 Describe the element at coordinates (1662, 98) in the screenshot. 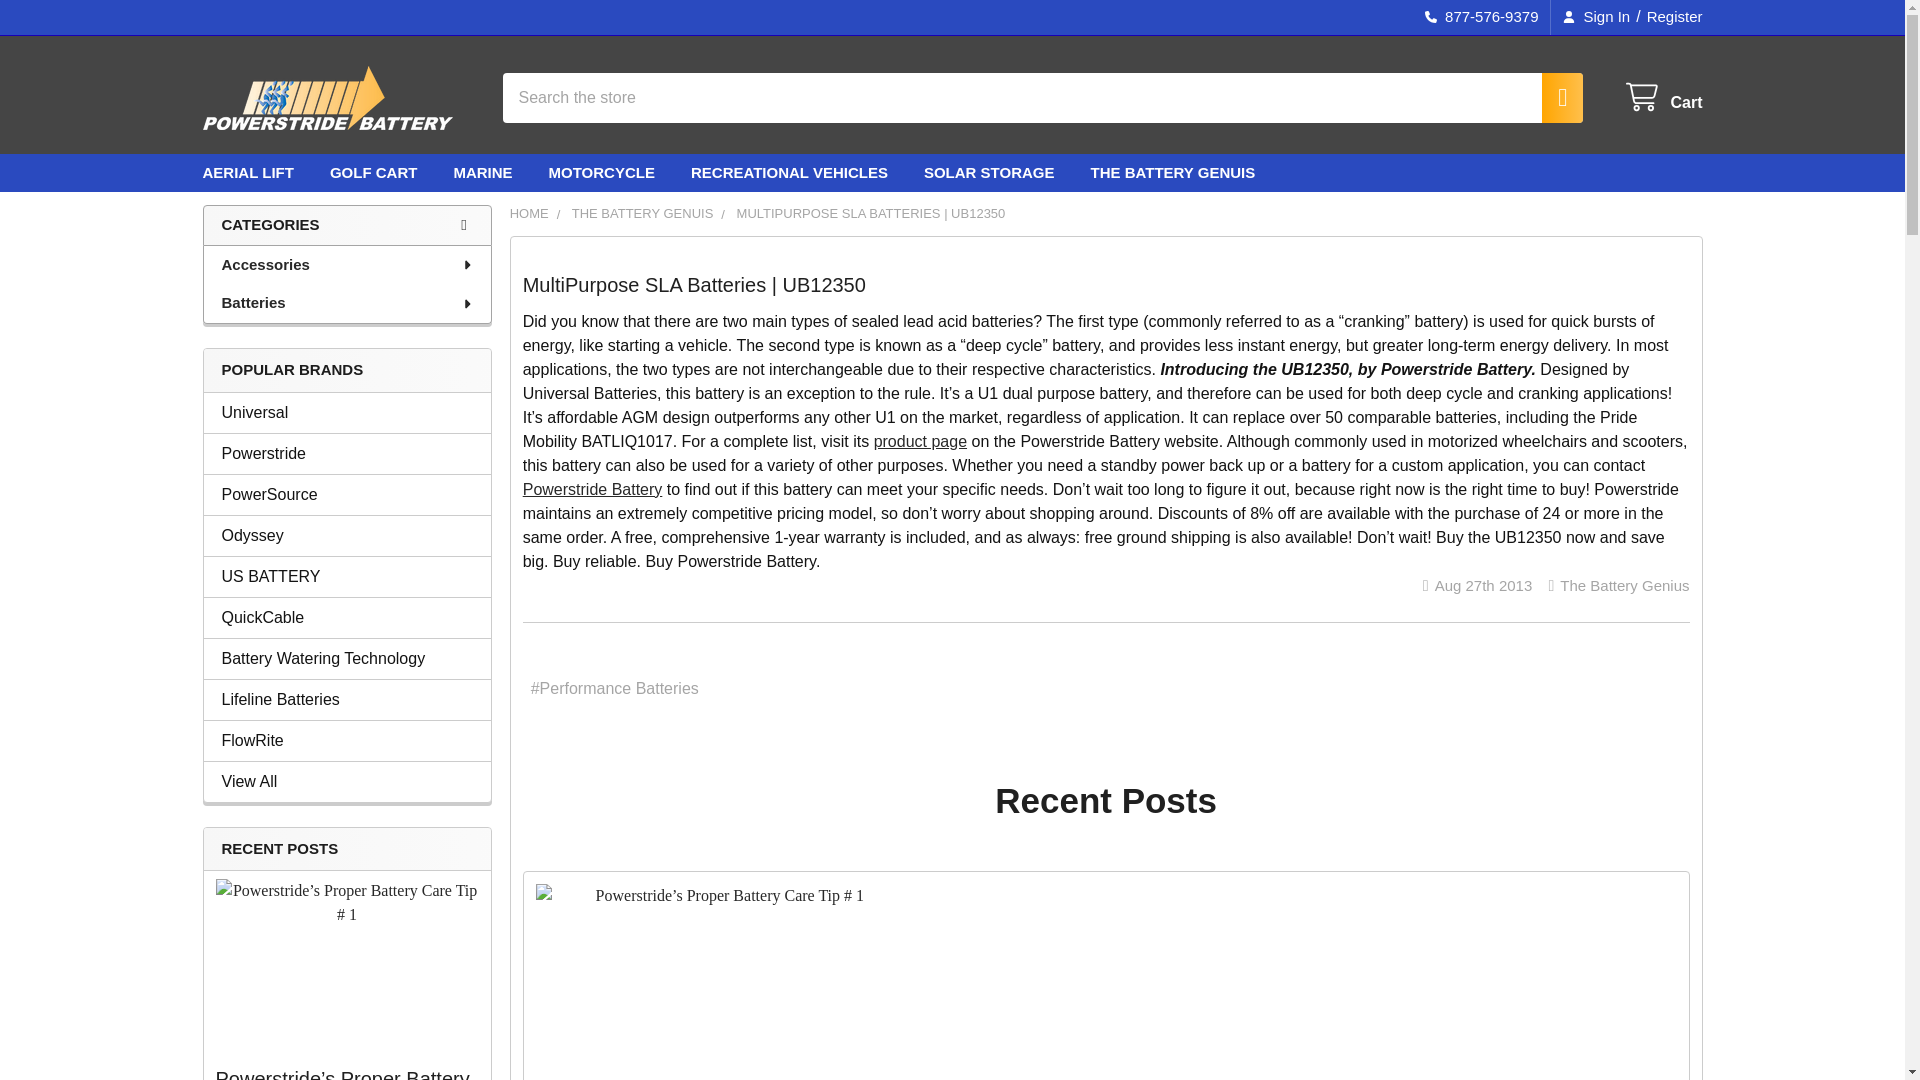

I see `Cart` at that location.